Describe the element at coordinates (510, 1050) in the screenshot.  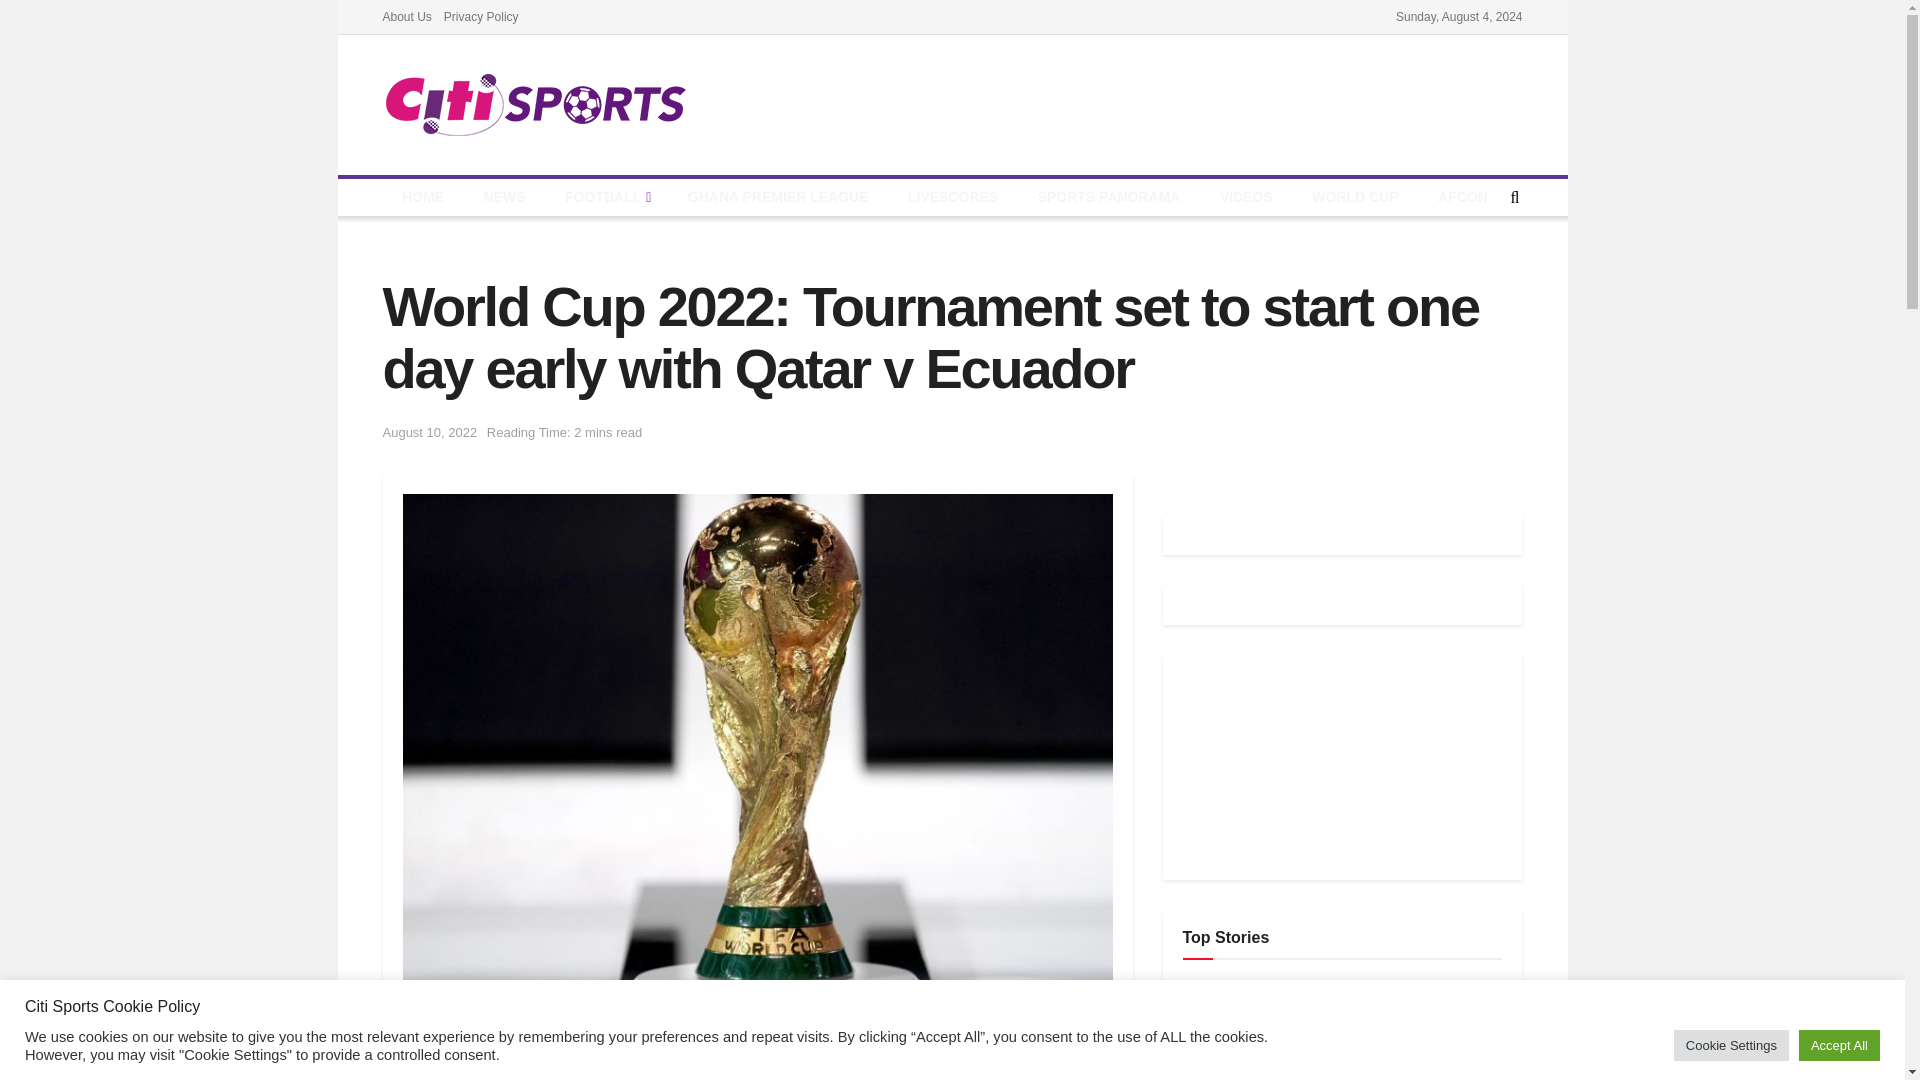
I see `Share on Facebook` at that location.